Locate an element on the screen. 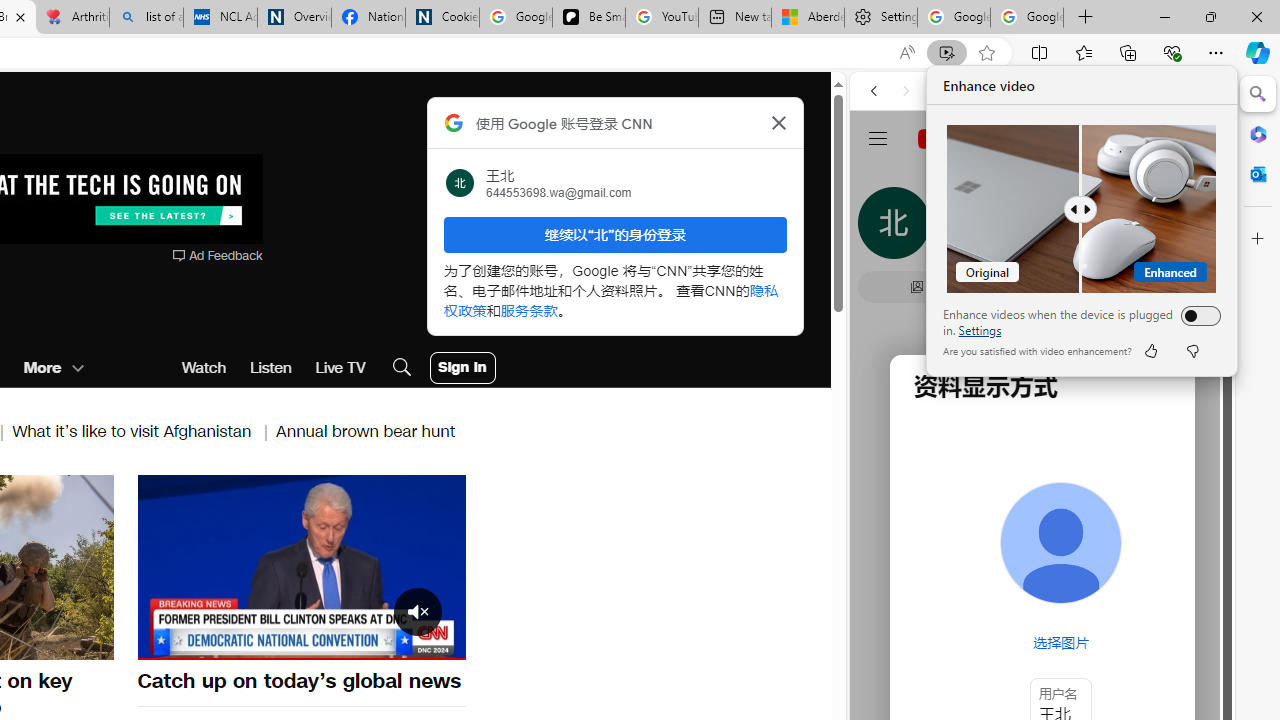  Google is located at coordinates (1042, 494).